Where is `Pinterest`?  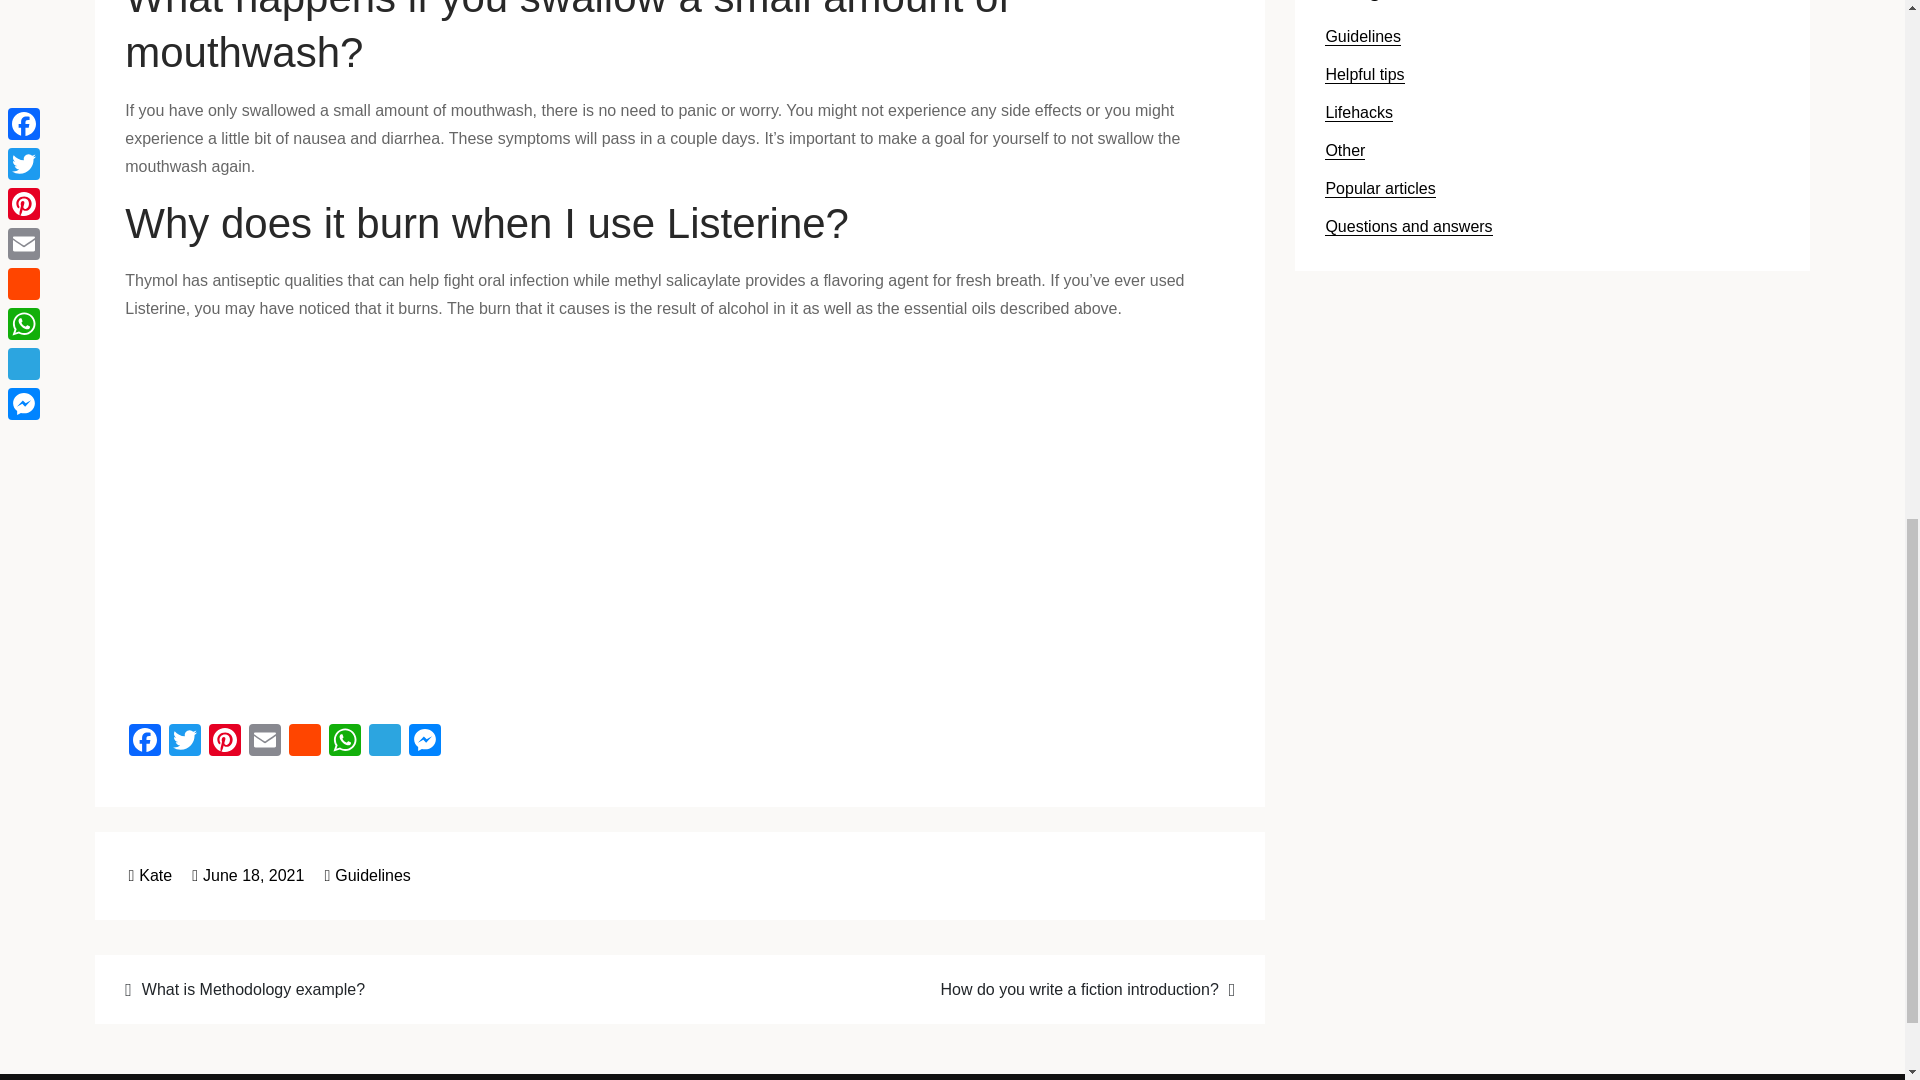 Pinterest is located at coordinates (225, 742).